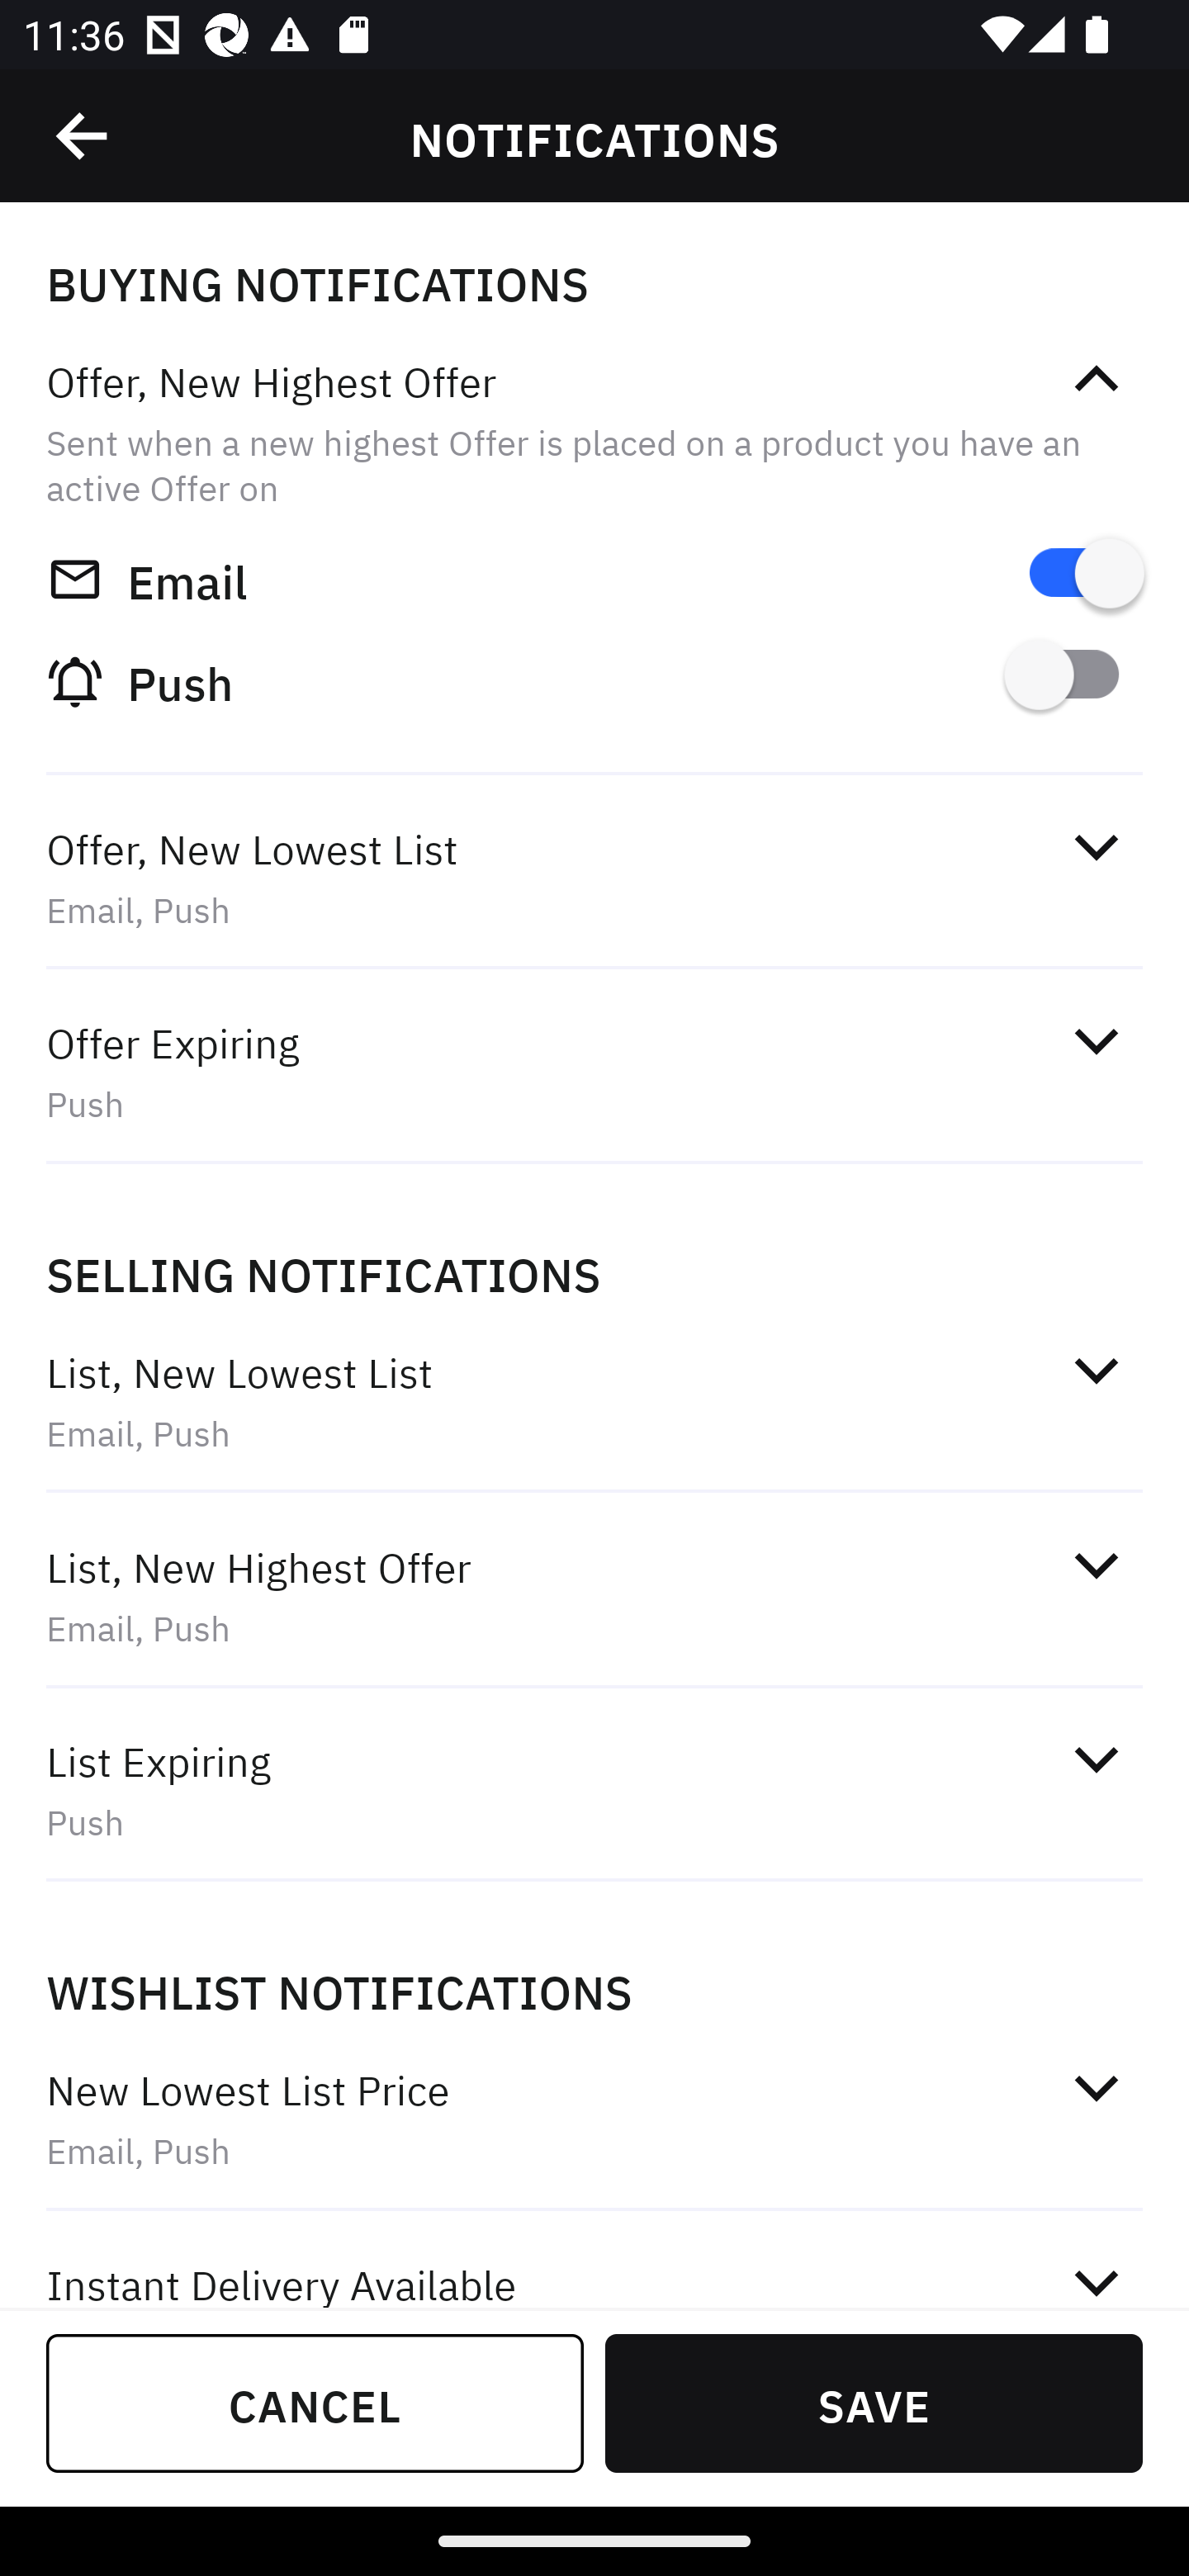 Image resolution: width=1189 pixels, height=2576 pixels. I want to click on List, New Highest Offer  Email, Push, so click(594, 1597).